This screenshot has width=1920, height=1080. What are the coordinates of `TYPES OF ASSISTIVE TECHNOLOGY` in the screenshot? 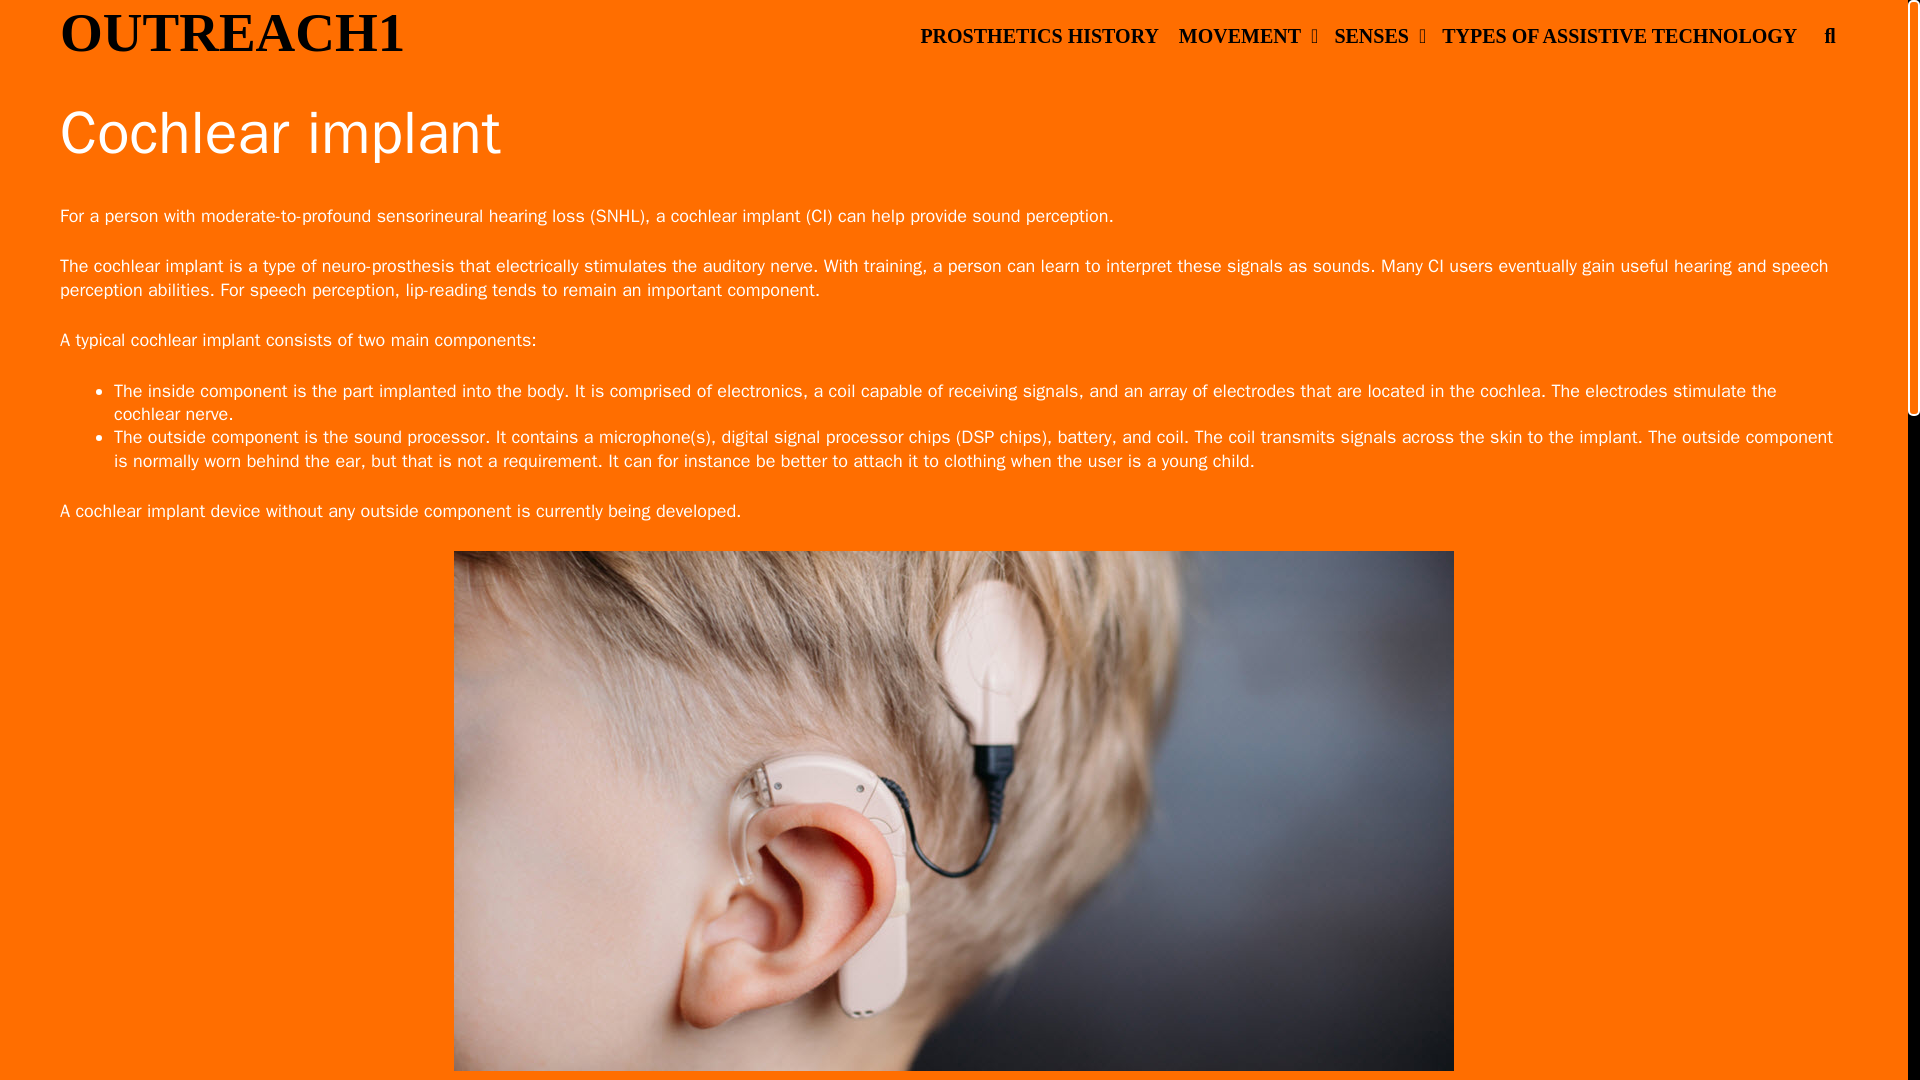 It's located at (1619, 36).